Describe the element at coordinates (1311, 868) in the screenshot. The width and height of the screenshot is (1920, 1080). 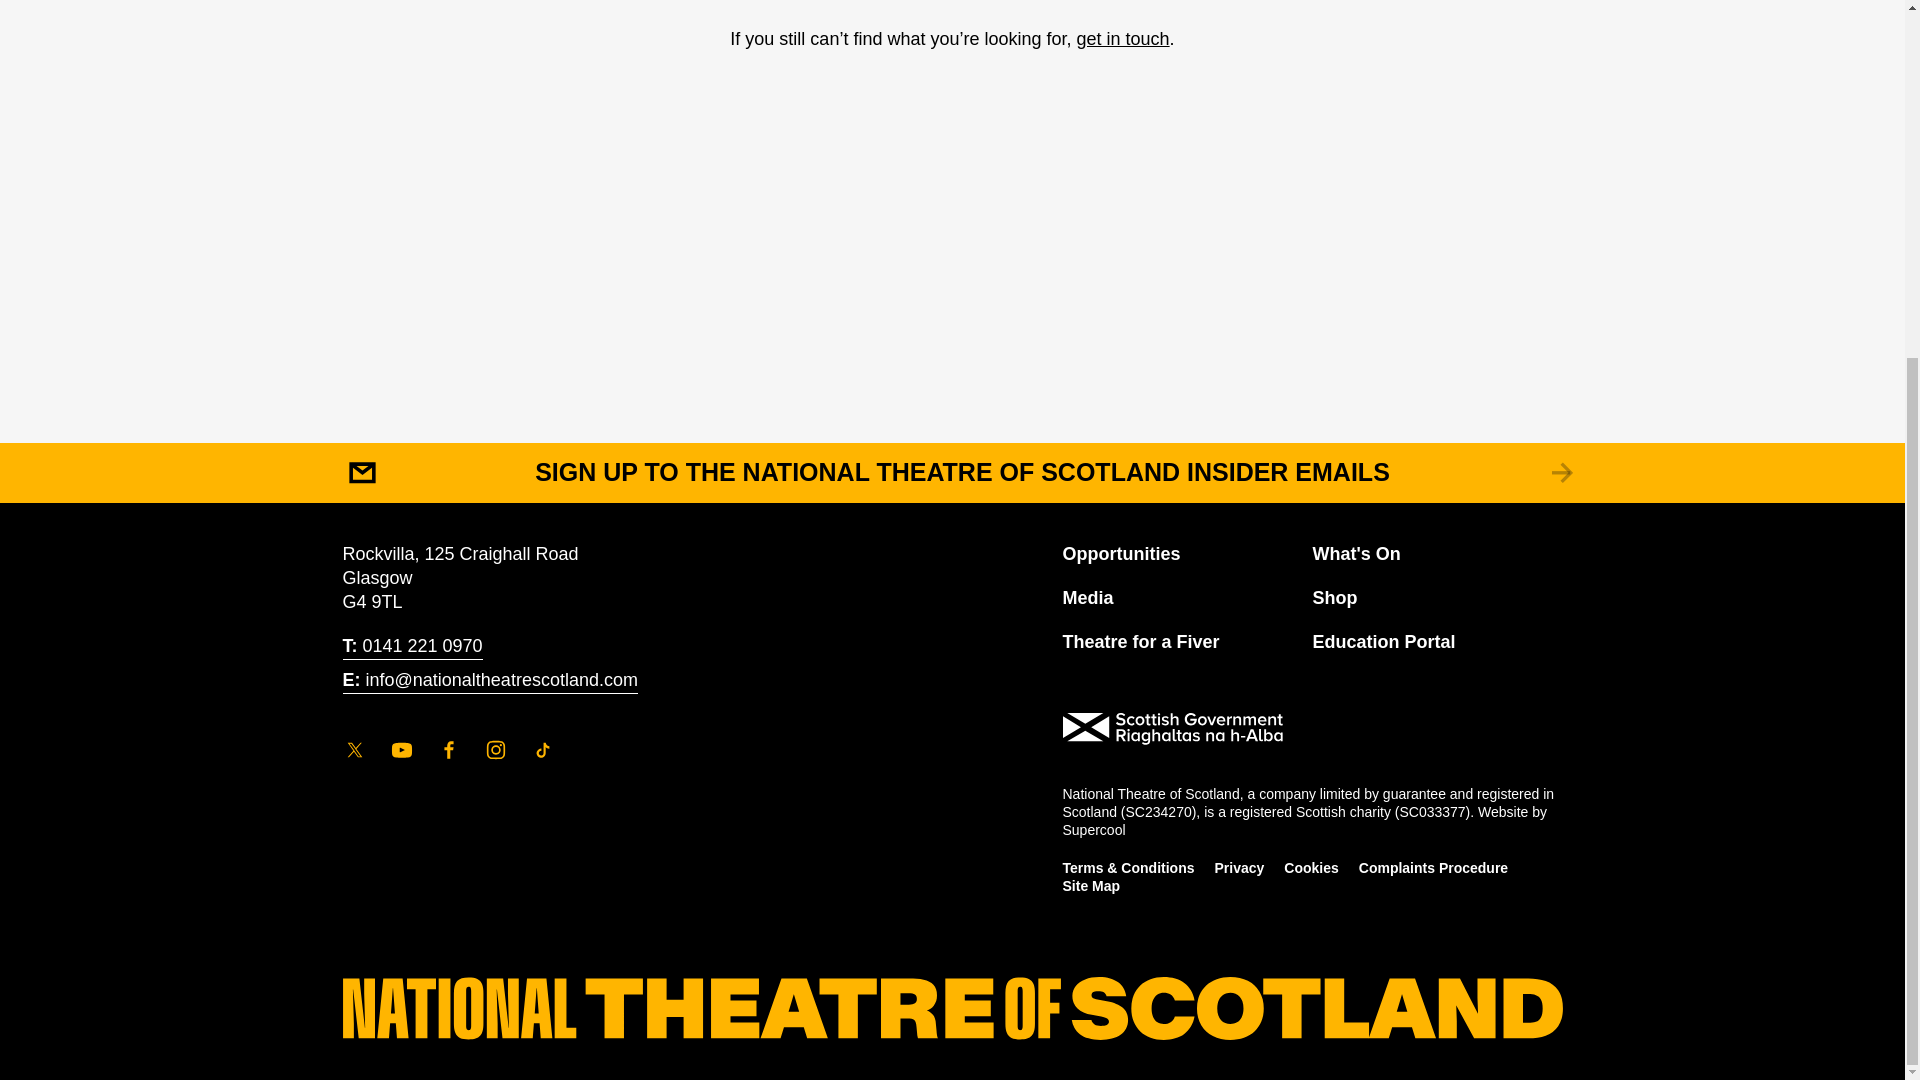
I see `Cookies` at that location.